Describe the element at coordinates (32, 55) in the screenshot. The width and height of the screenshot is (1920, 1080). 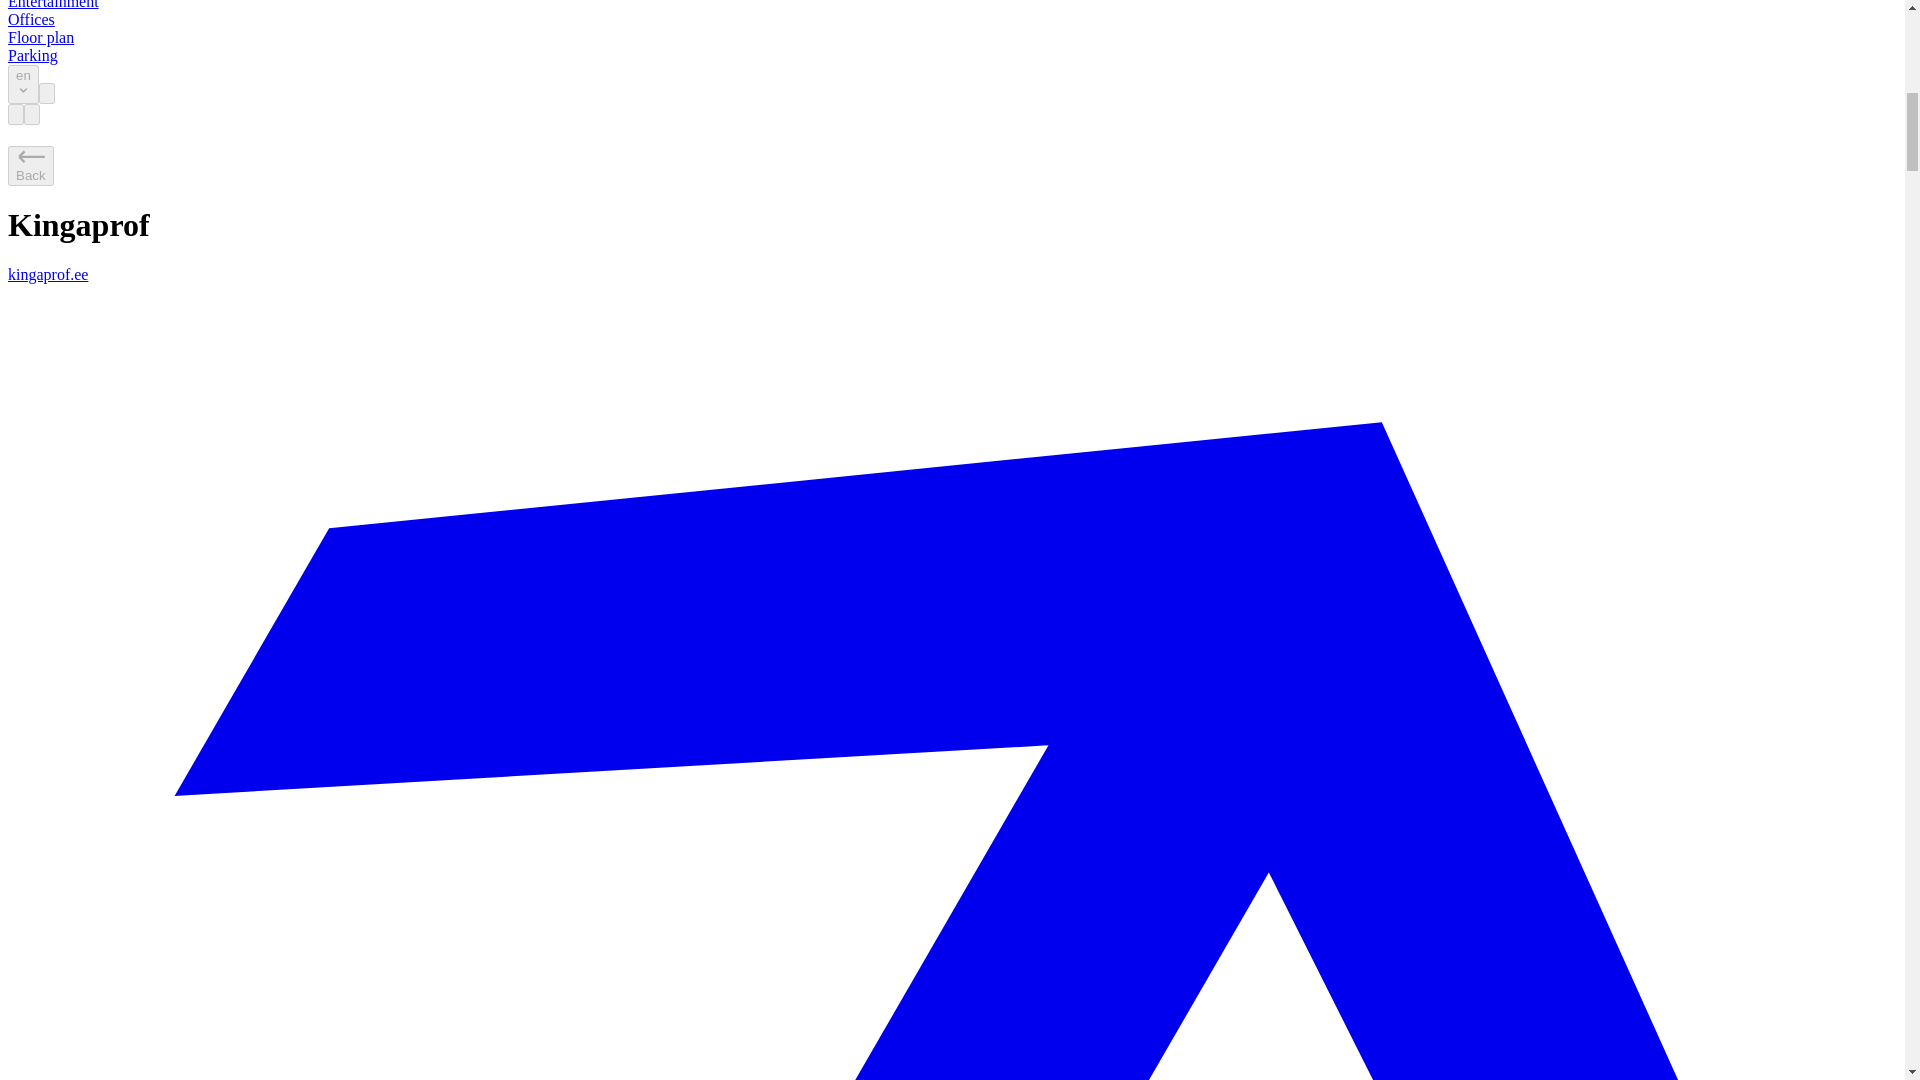
I see `Parking` at that location.